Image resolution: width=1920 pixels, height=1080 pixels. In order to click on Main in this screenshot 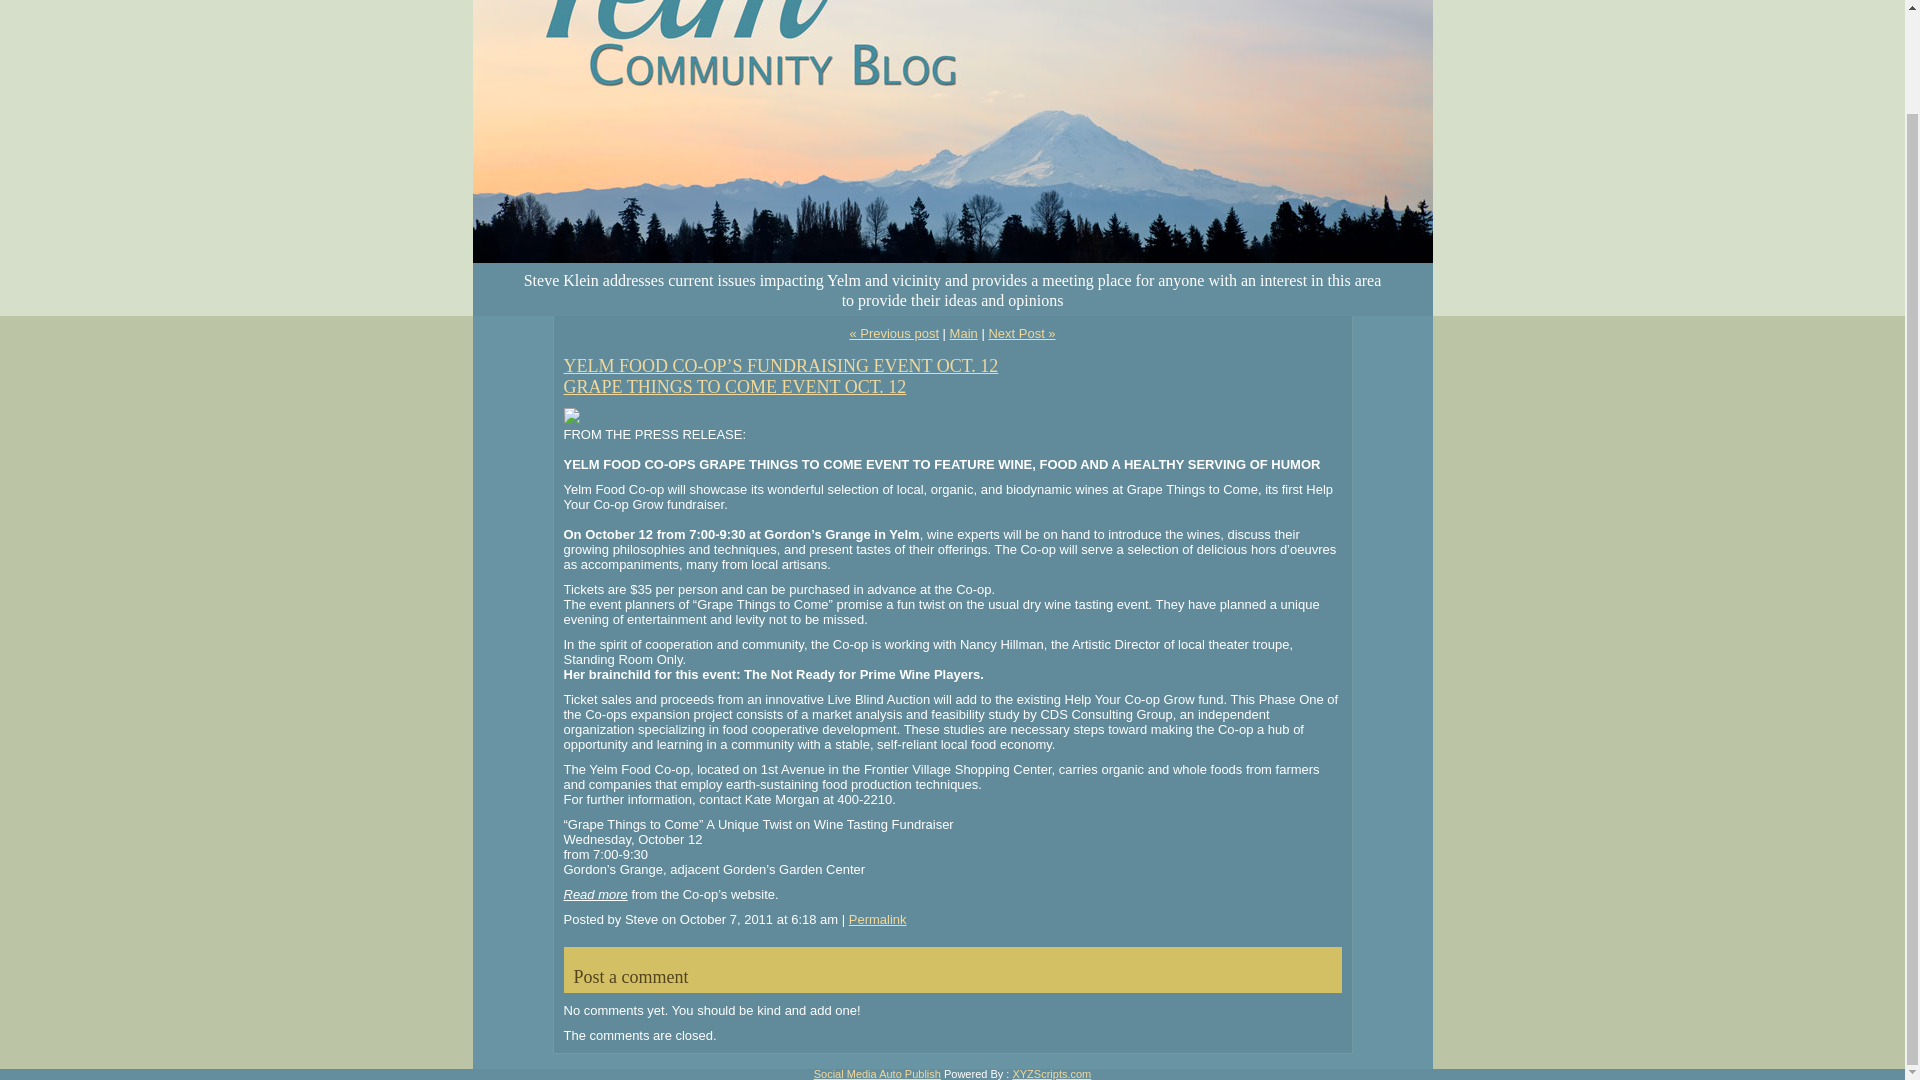, I will do `click(964, 334)`.